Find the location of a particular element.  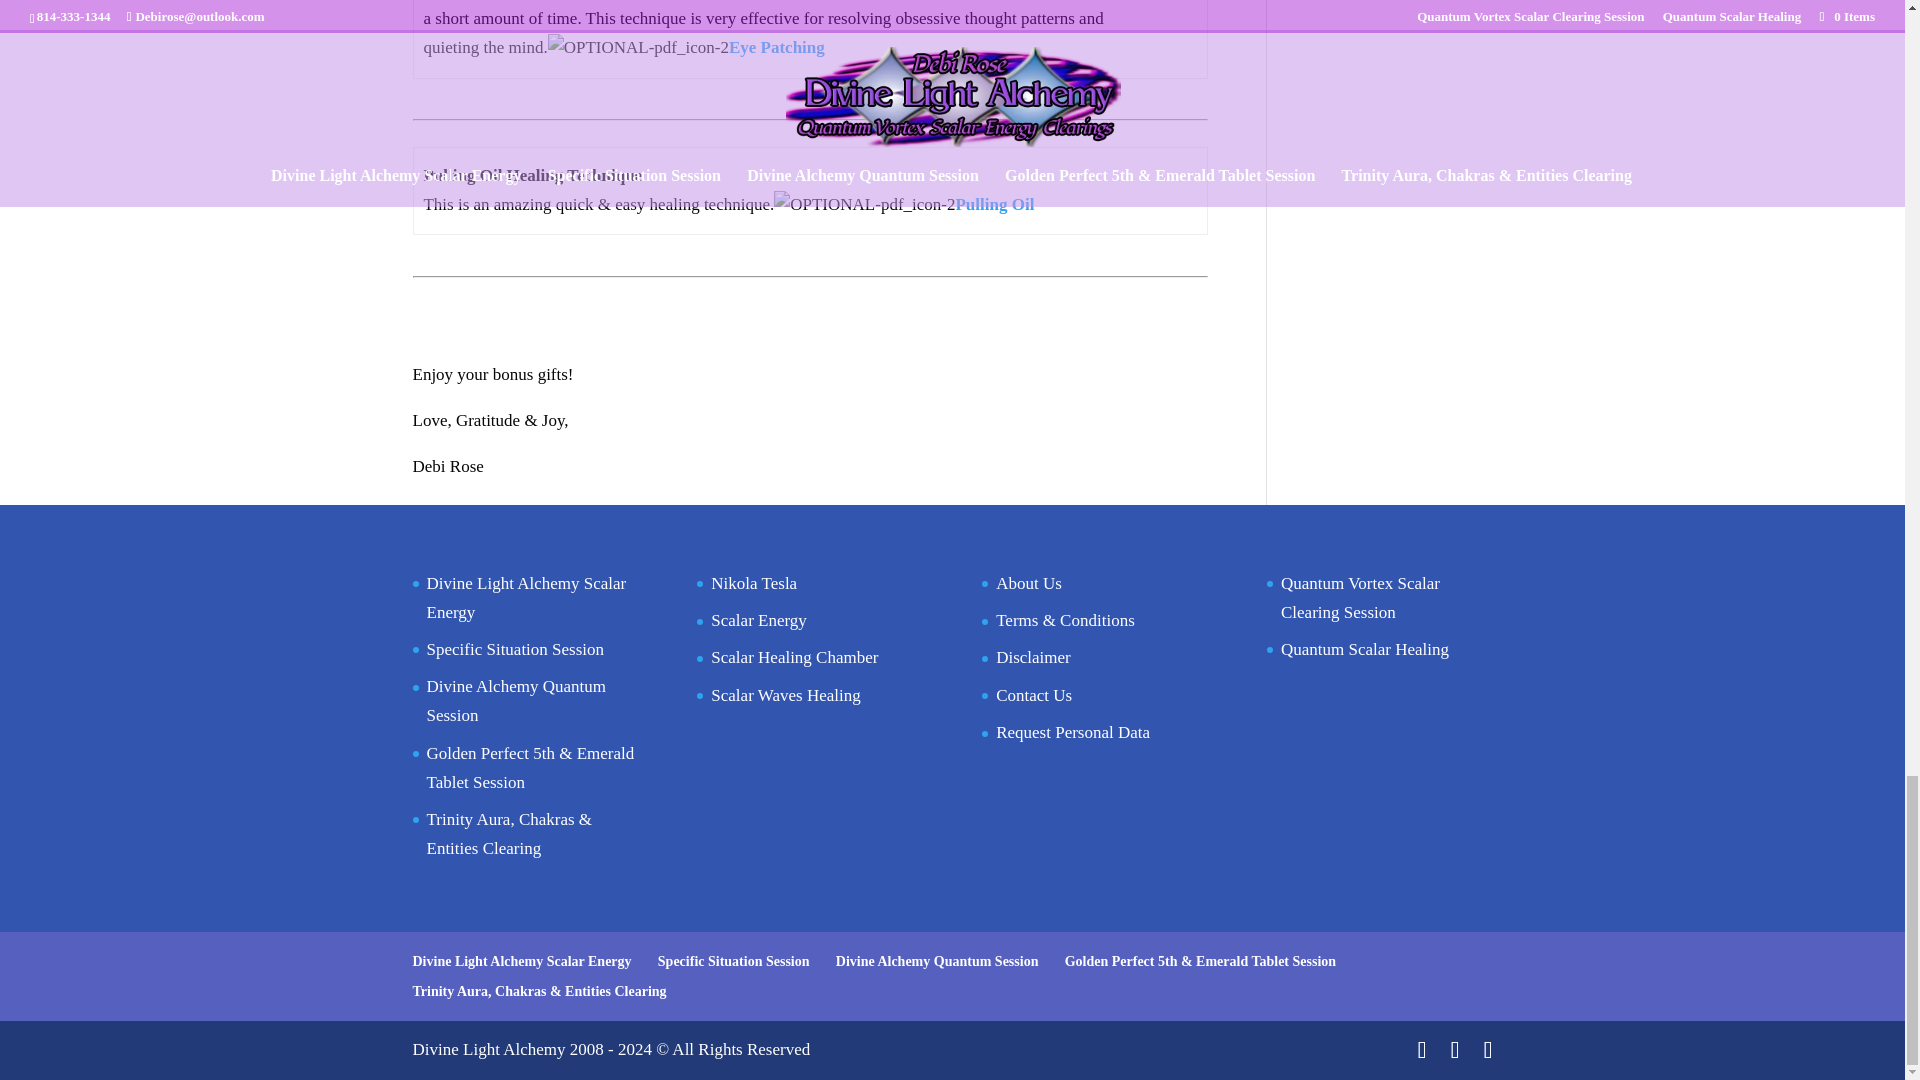

Nikola Tesla is located at coordinates (753, 582).